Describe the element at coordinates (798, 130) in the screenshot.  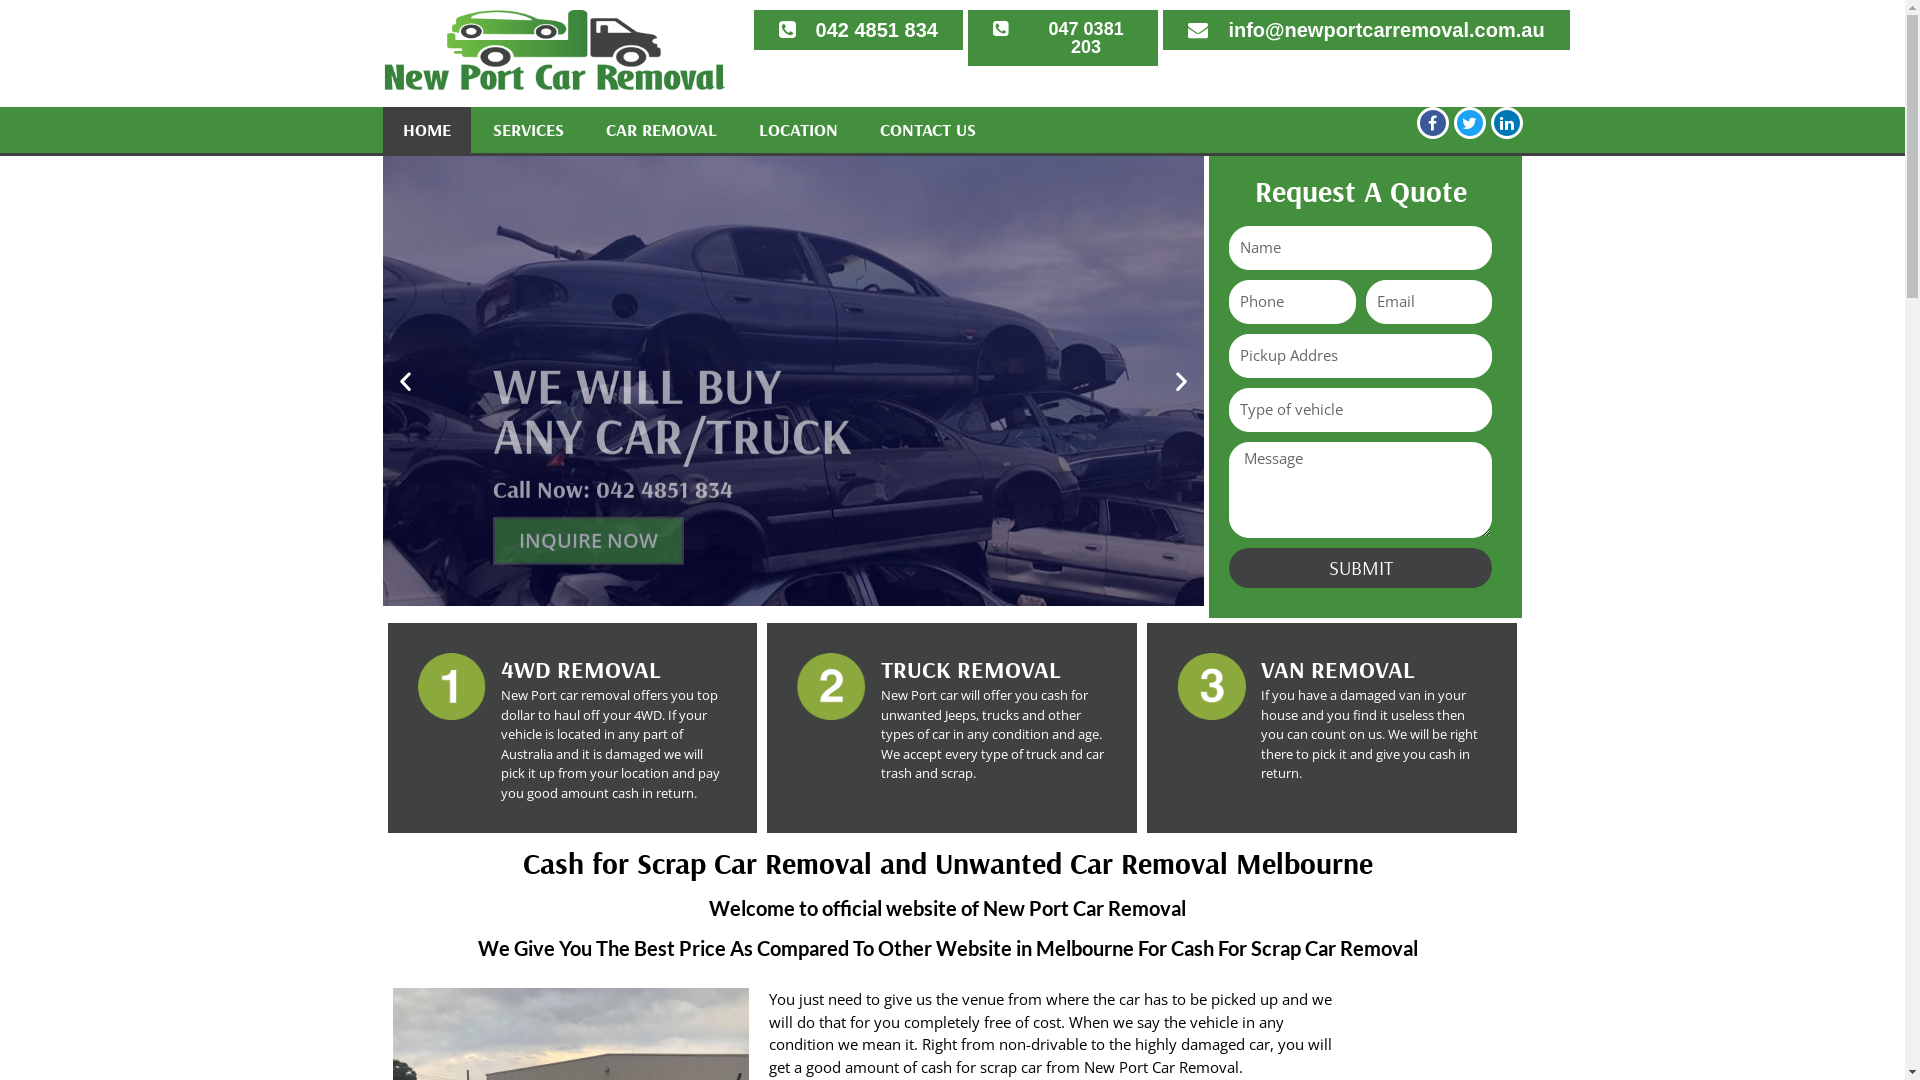
I see `LOCATION` at that location.